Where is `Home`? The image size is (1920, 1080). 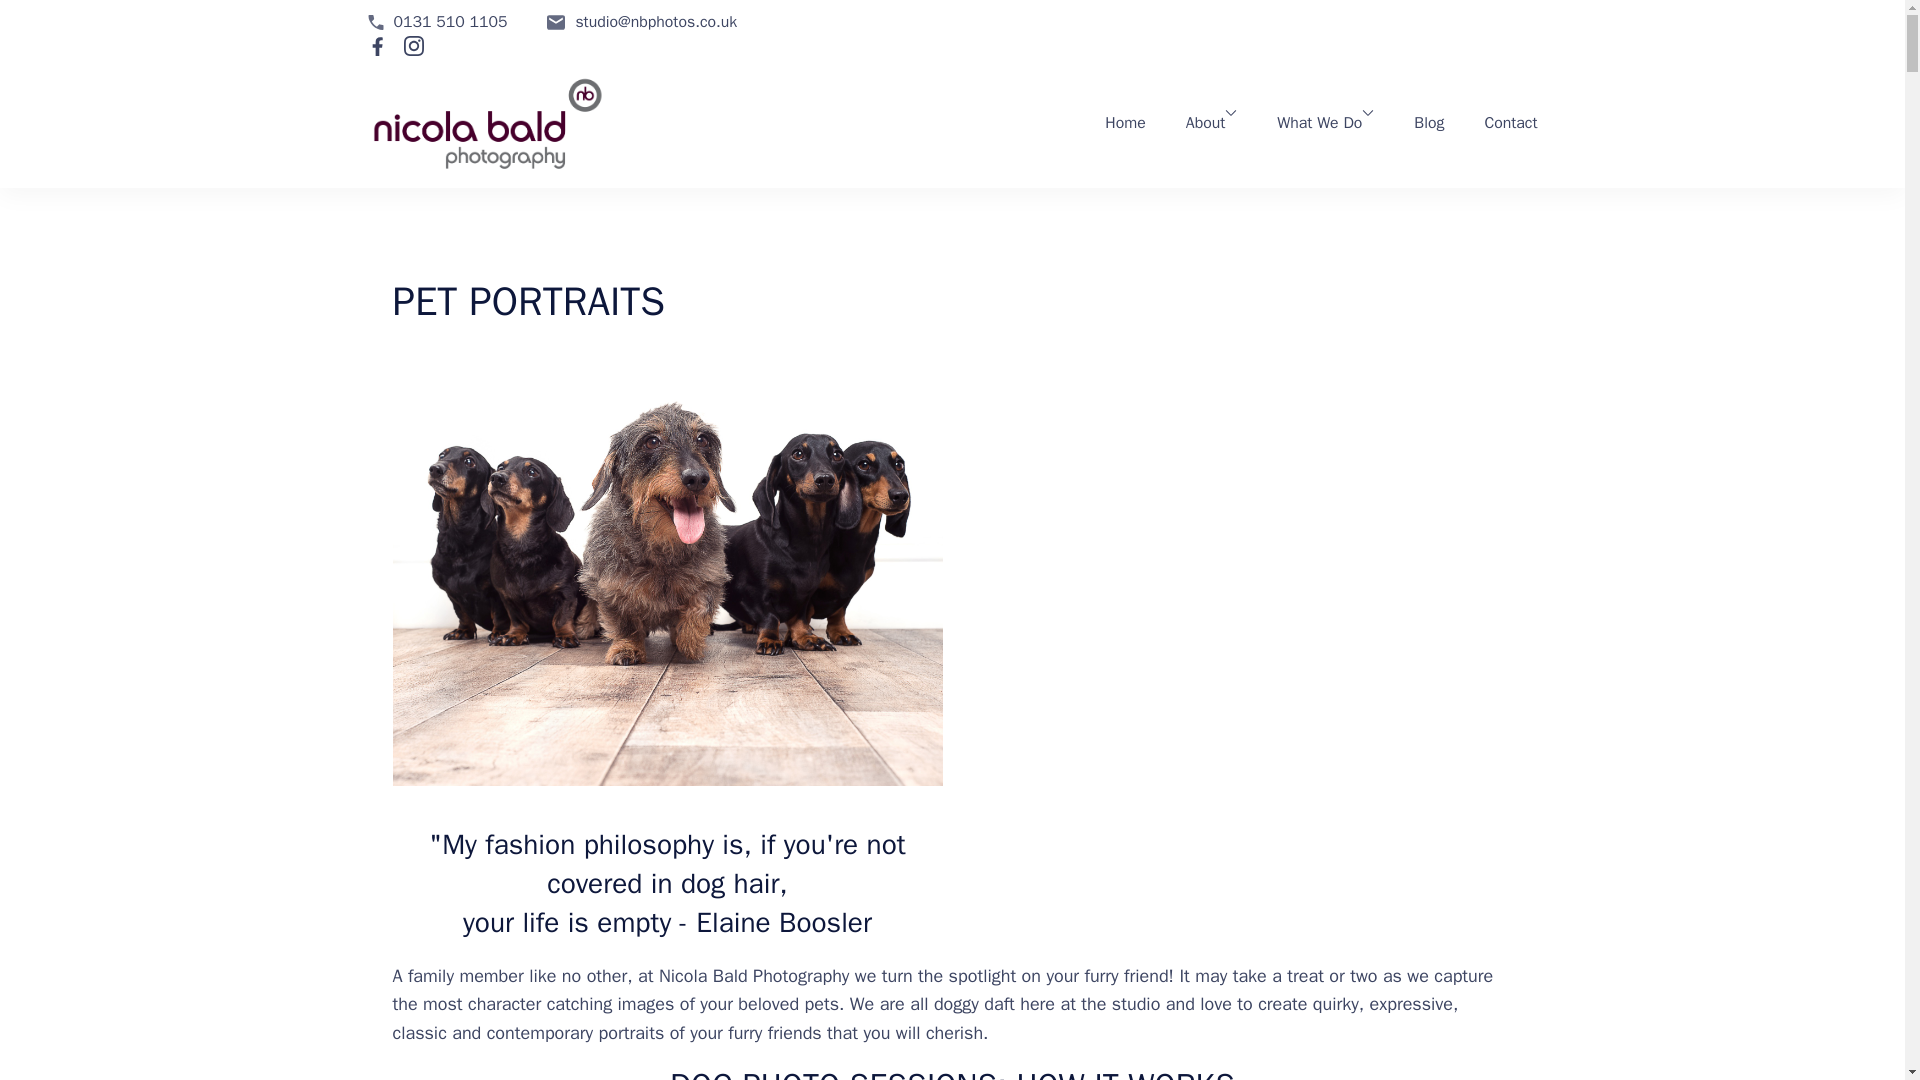
Home is located at coordinates (1124, 124).